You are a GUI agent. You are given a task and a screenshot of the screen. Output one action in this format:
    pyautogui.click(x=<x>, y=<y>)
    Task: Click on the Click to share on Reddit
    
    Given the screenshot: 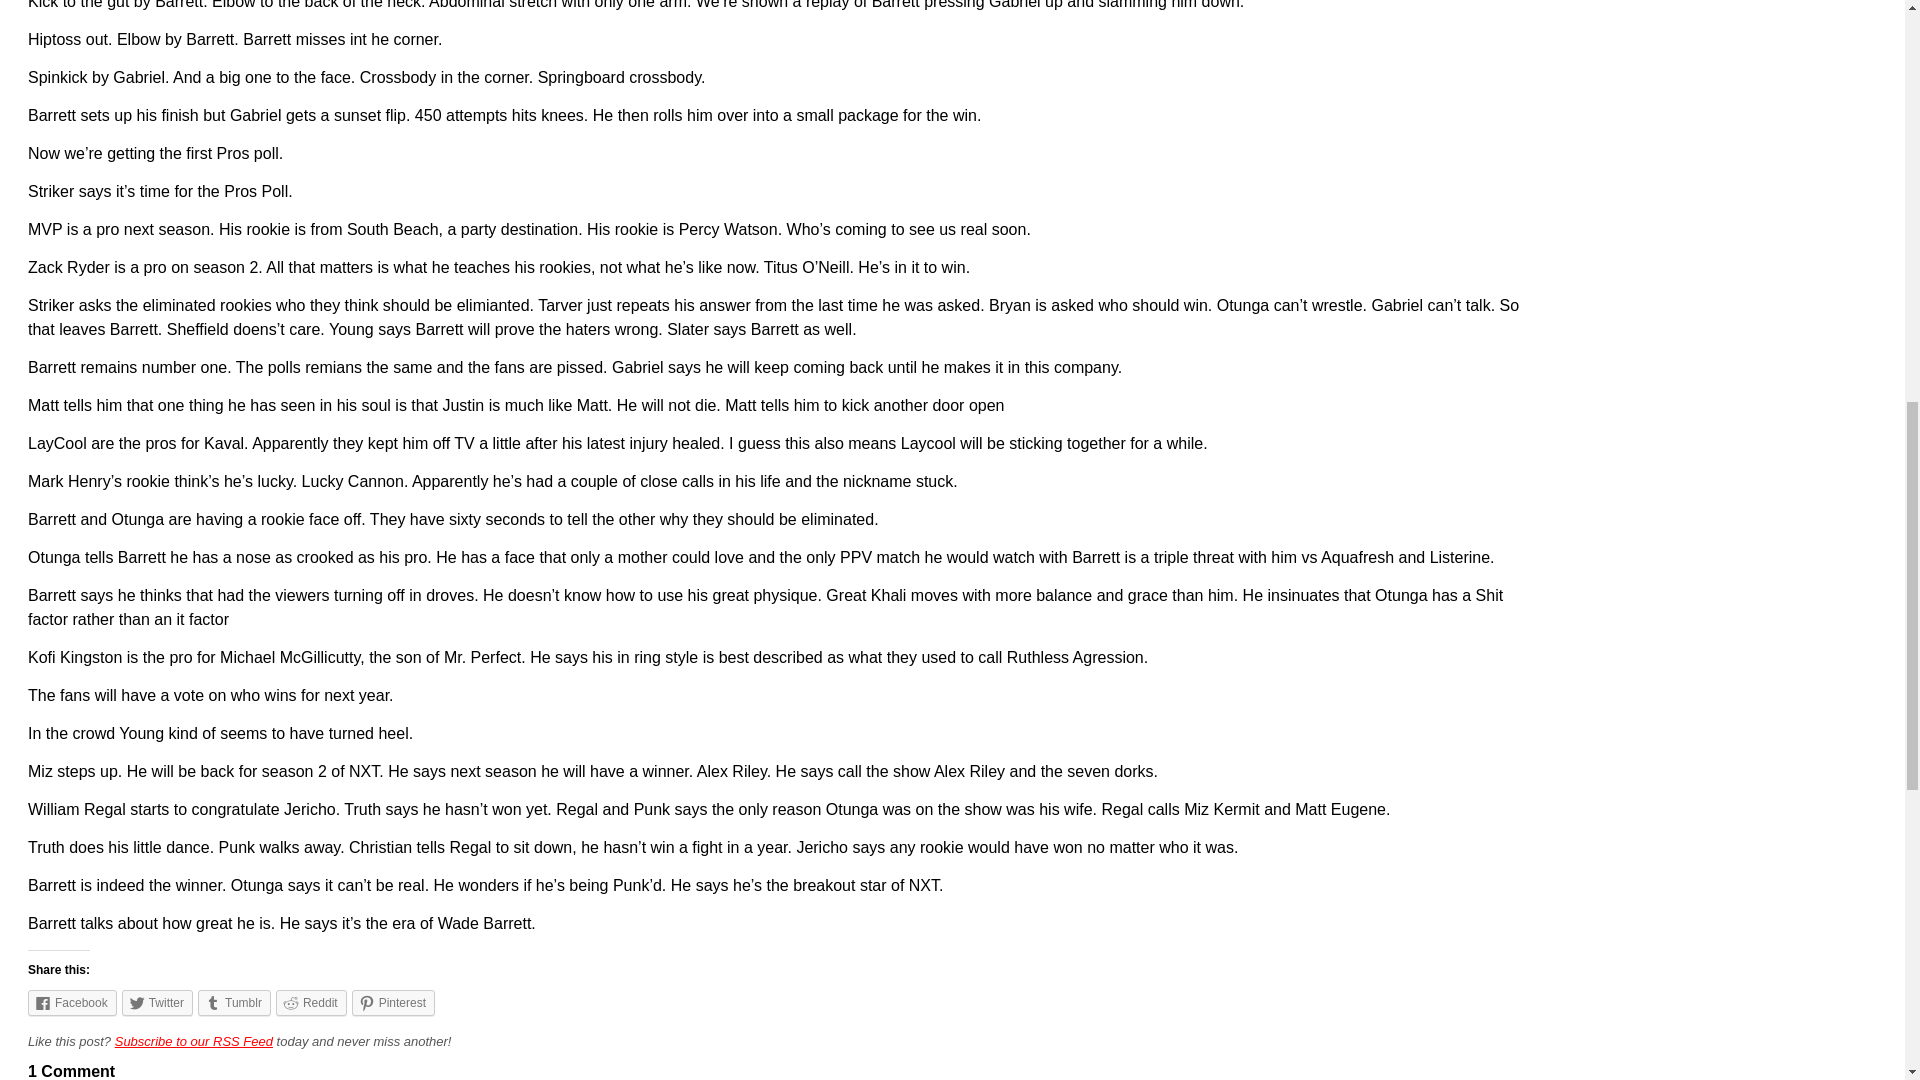 What is the action you would take?
    pyautogui.click(x=312, y=1003)
    